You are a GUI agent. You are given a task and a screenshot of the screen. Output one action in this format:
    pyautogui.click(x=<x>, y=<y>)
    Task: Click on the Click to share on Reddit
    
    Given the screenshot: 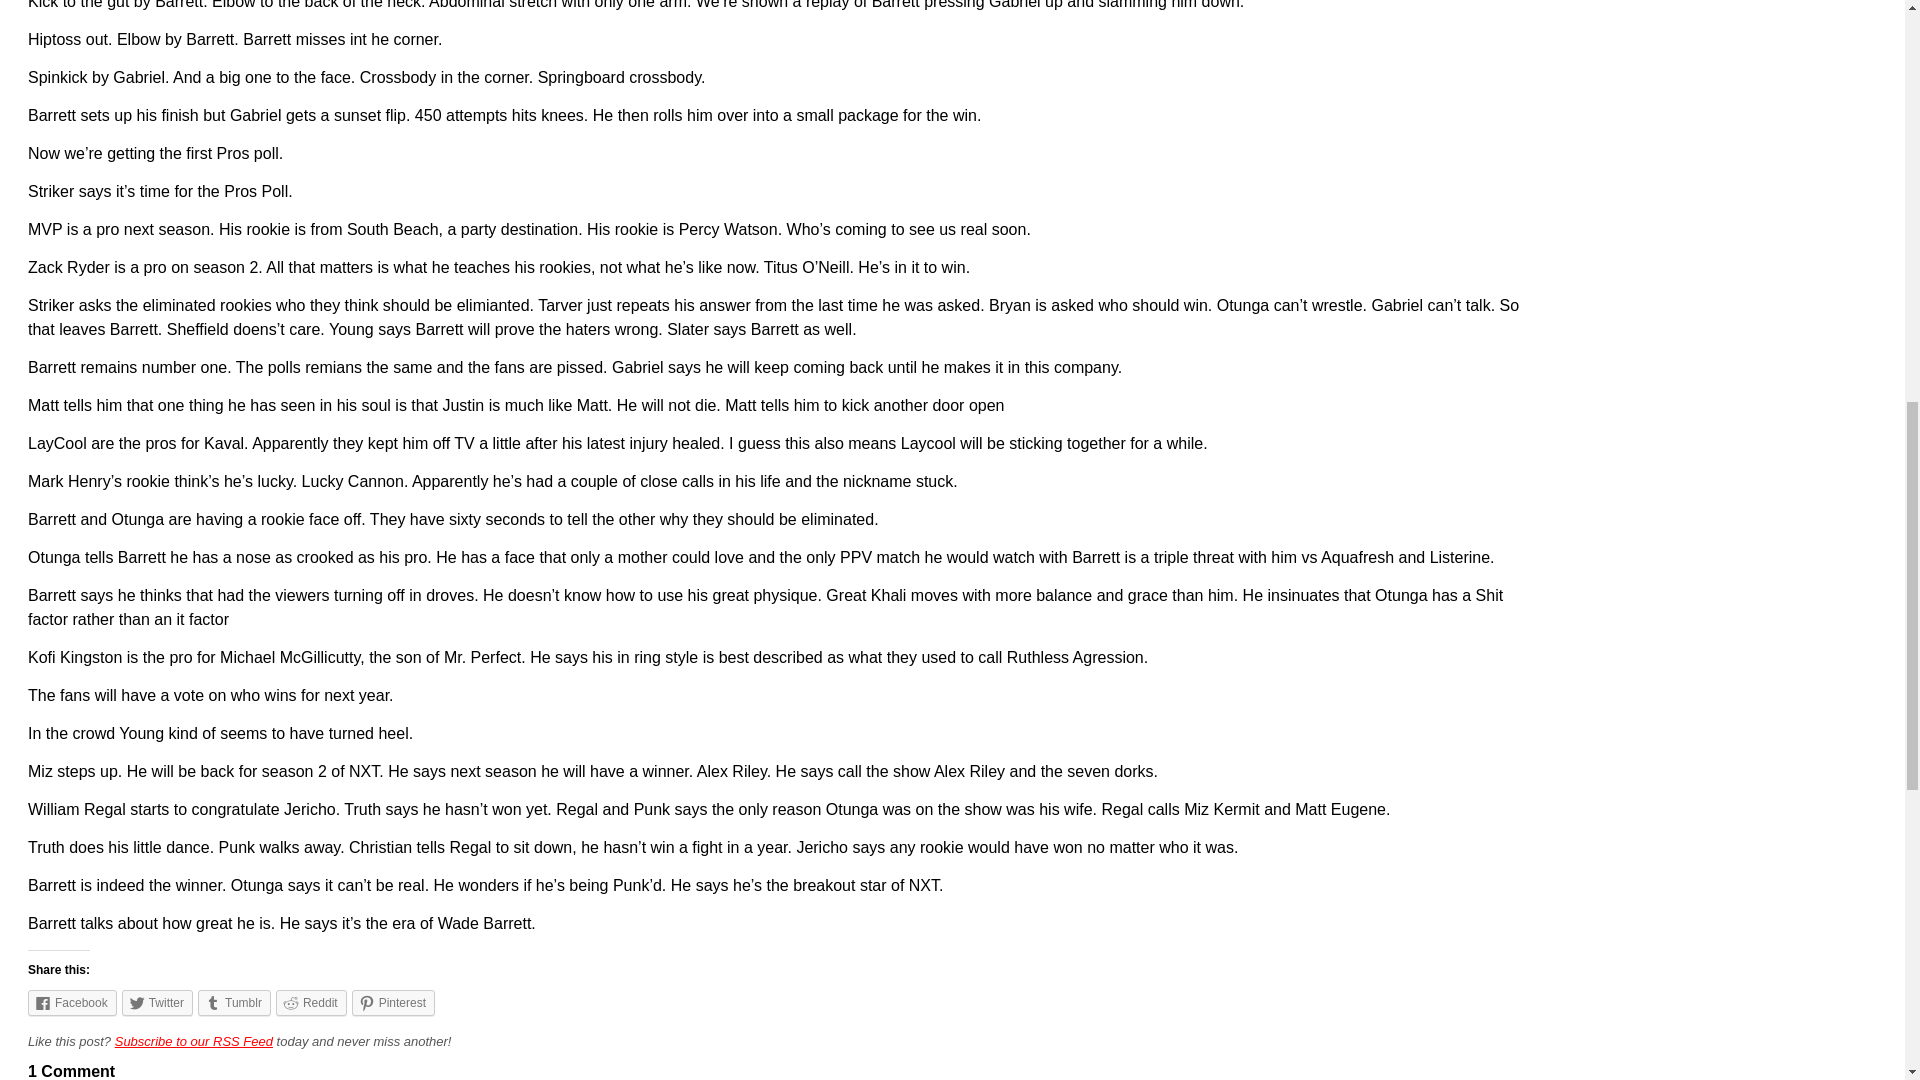 What is the action you would take?
    pyautogui.click(x=312, y=1003)
    